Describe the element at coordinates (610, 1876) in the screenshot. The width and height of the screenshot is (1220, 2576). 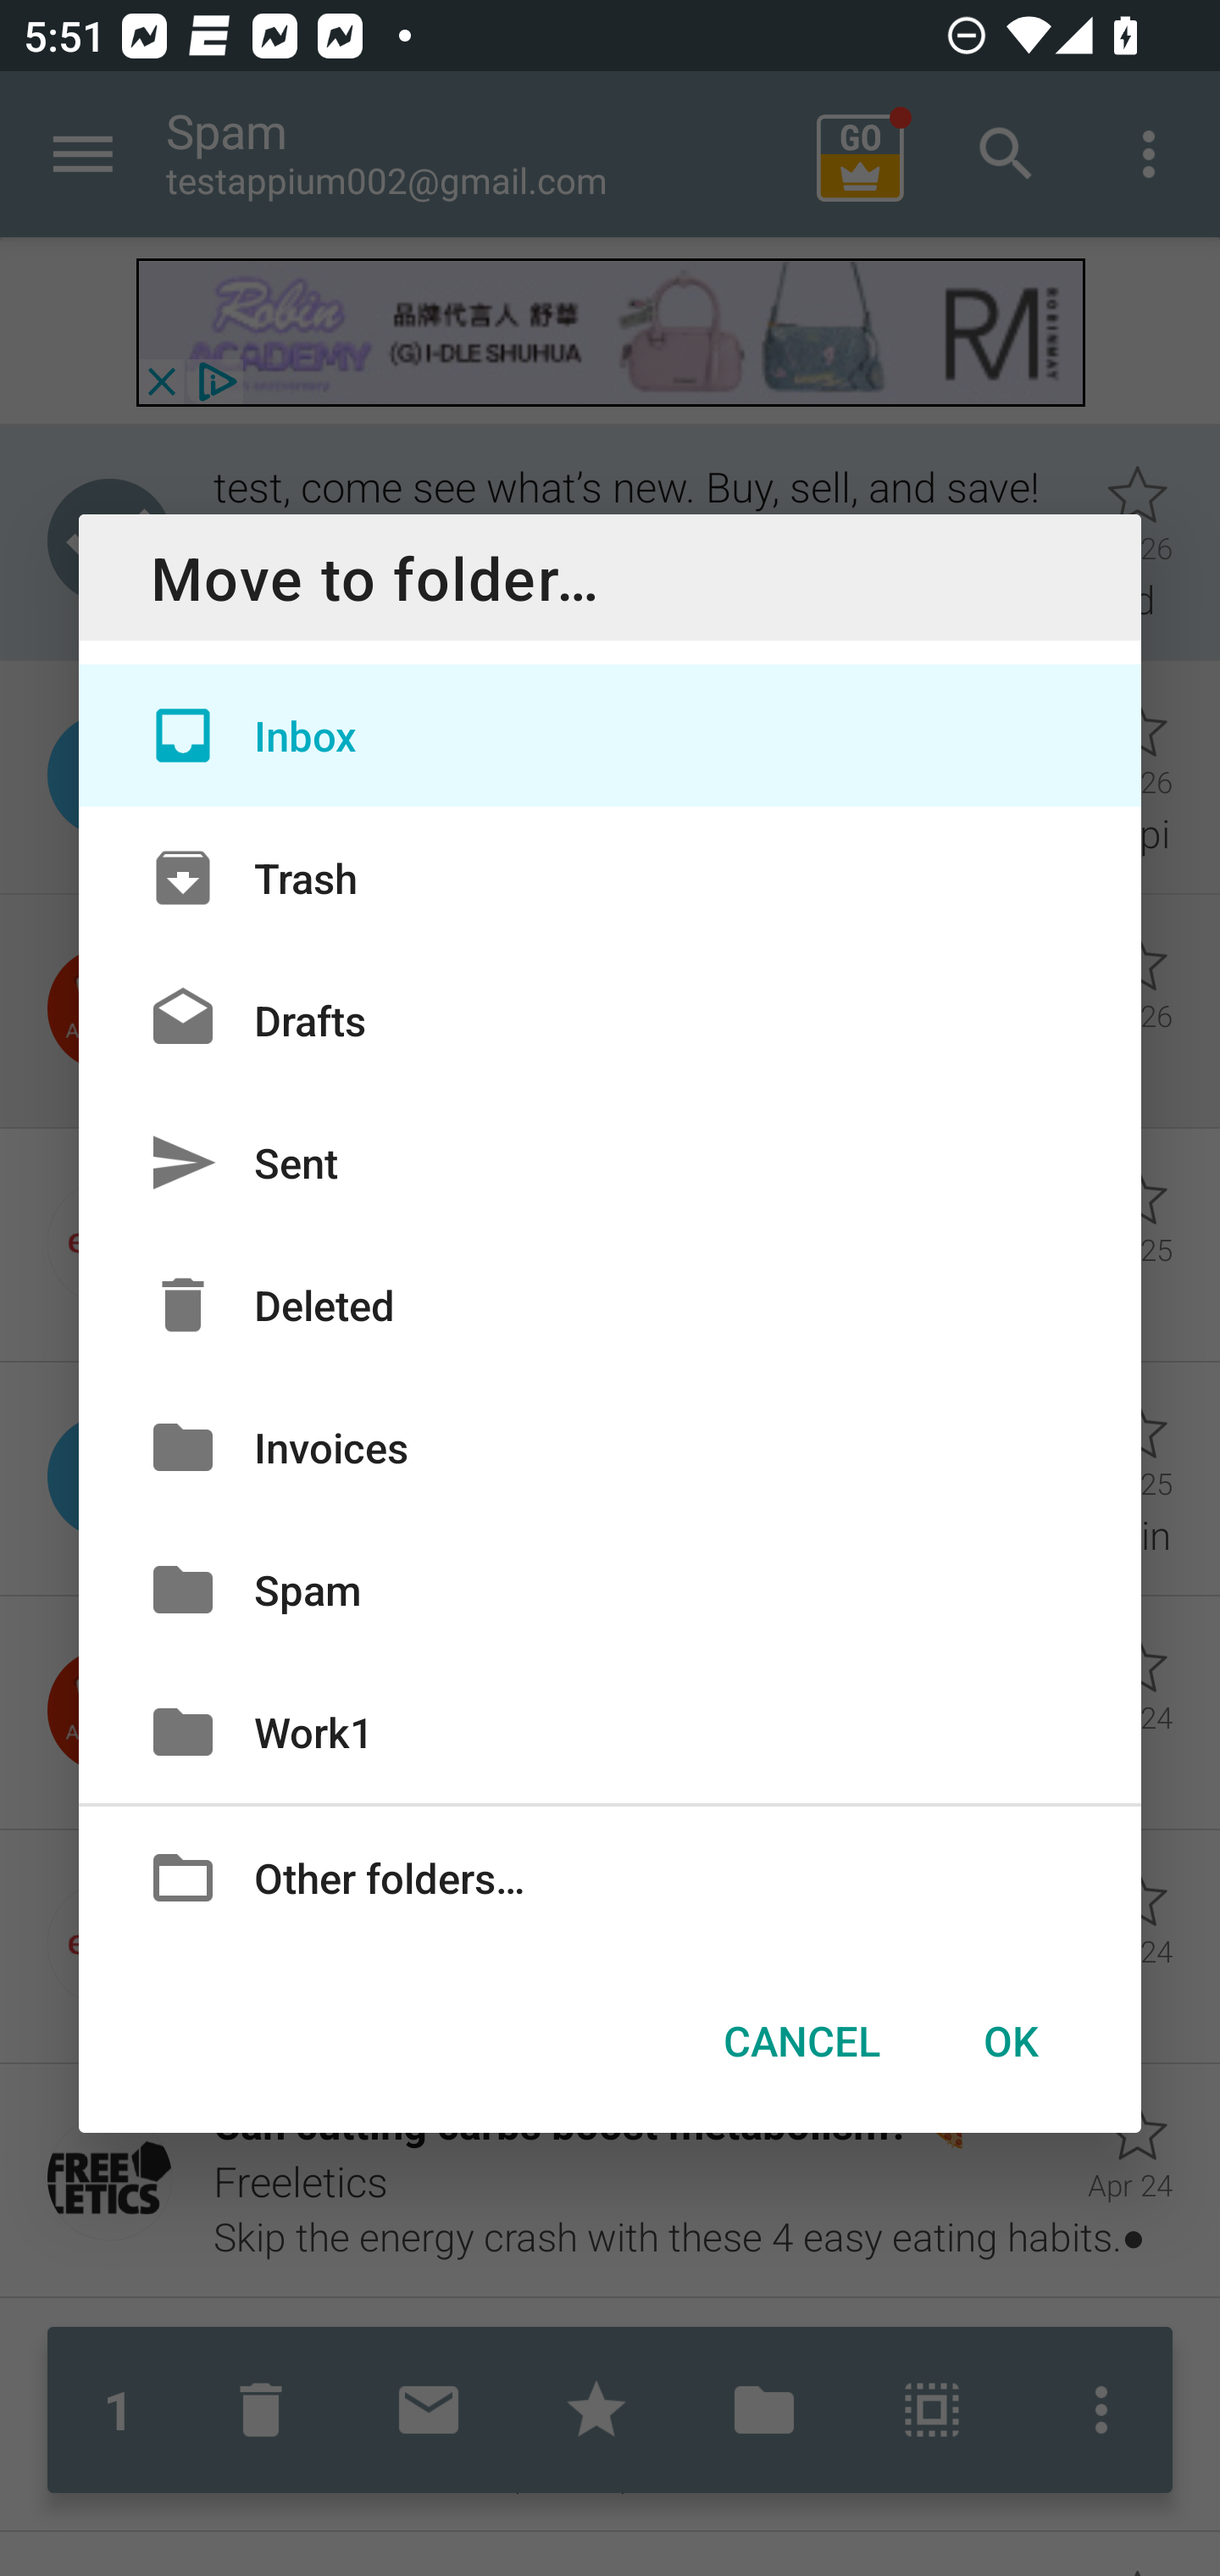
I see `Other folders…` at that location.